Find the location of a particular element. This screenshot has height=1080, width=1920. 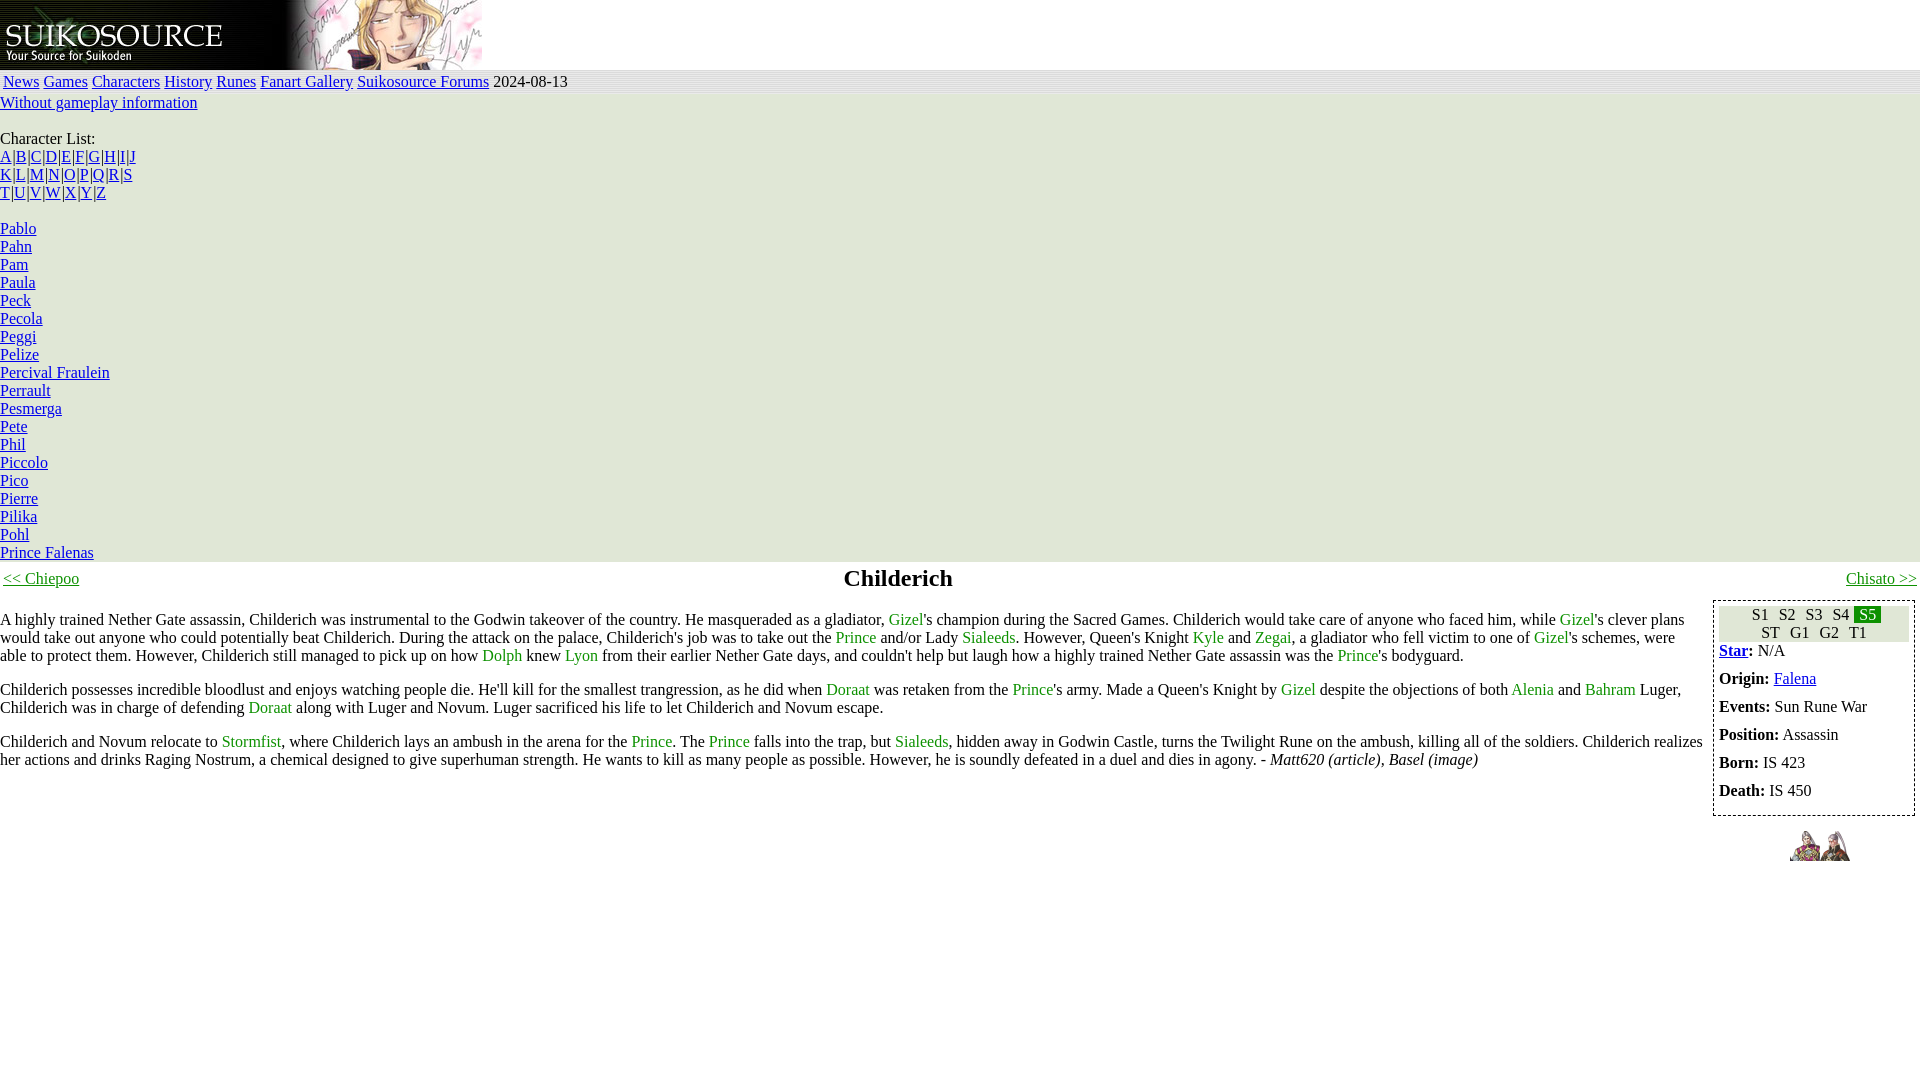

Pam is located at coordinates (14, 264).